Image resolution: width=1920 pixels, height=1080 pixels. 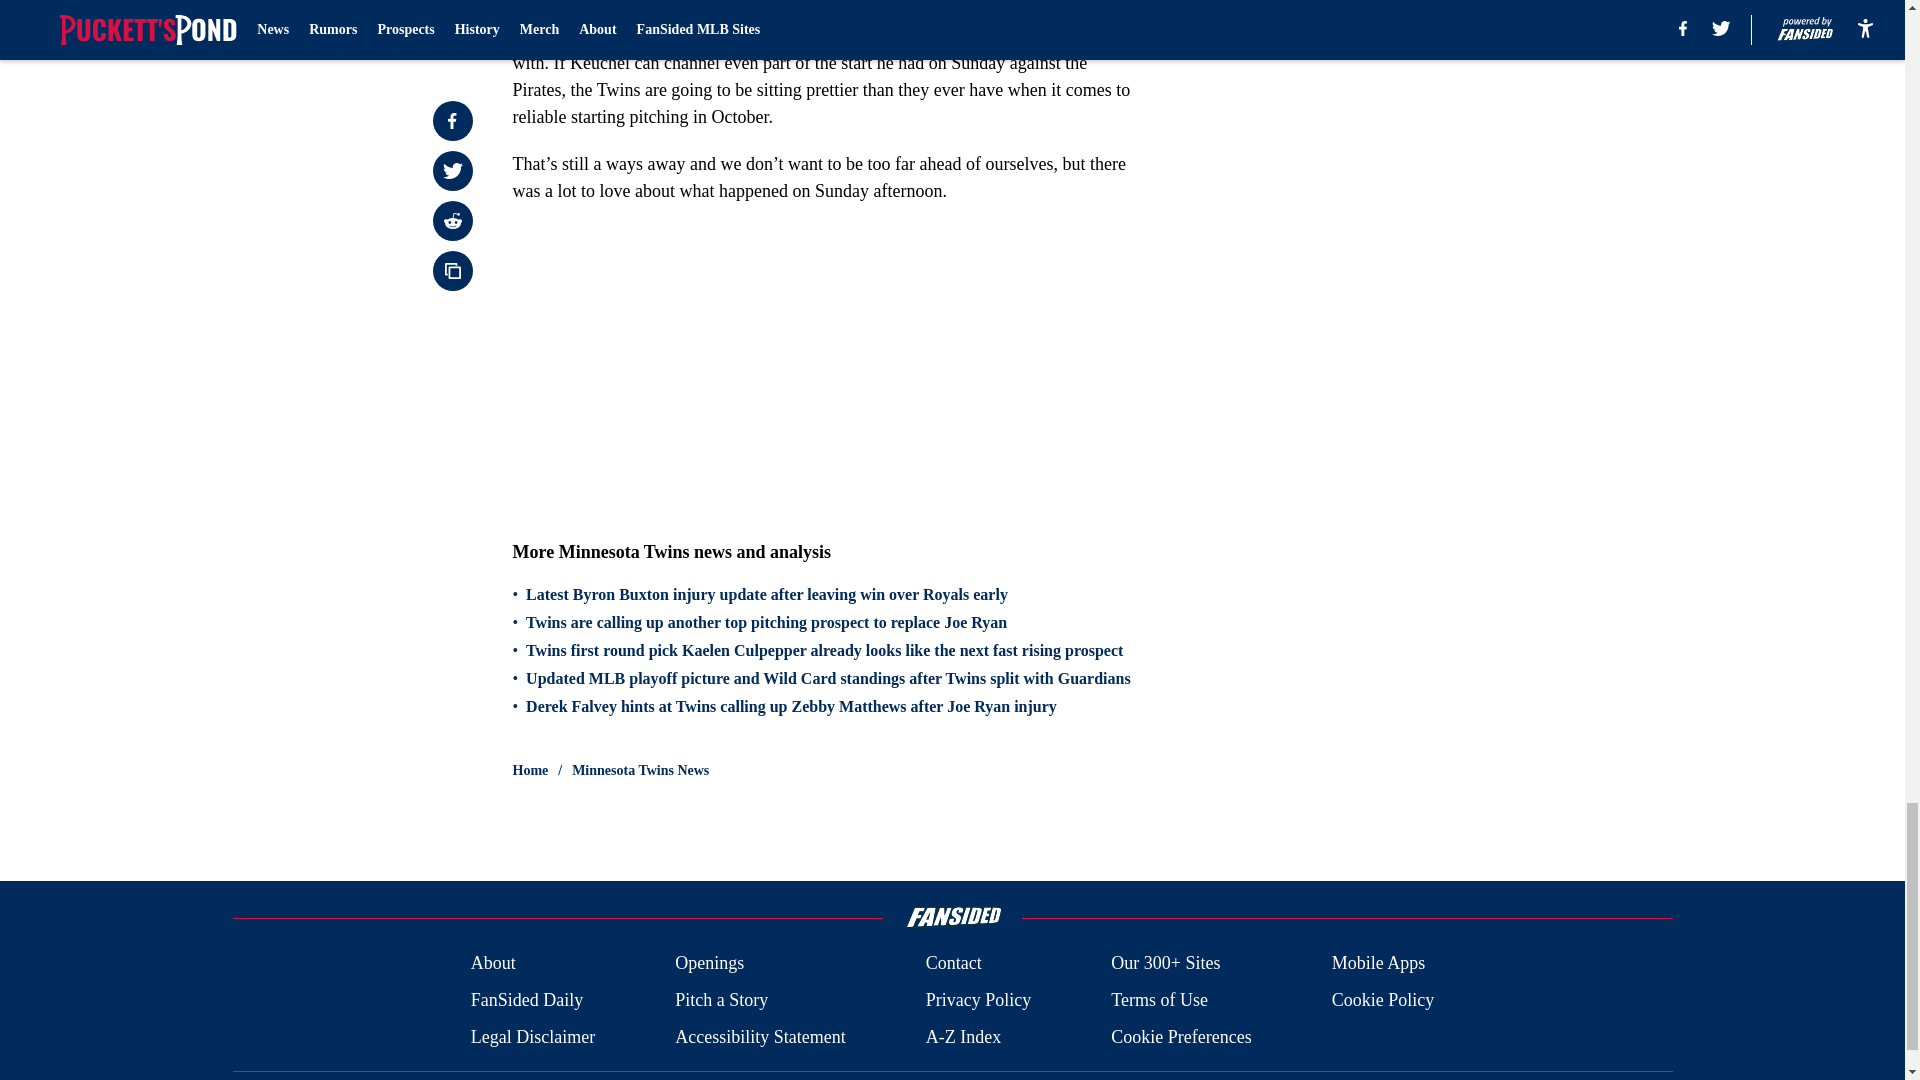 I want to click on Privacy Policy, so click(x=978, y=1000).